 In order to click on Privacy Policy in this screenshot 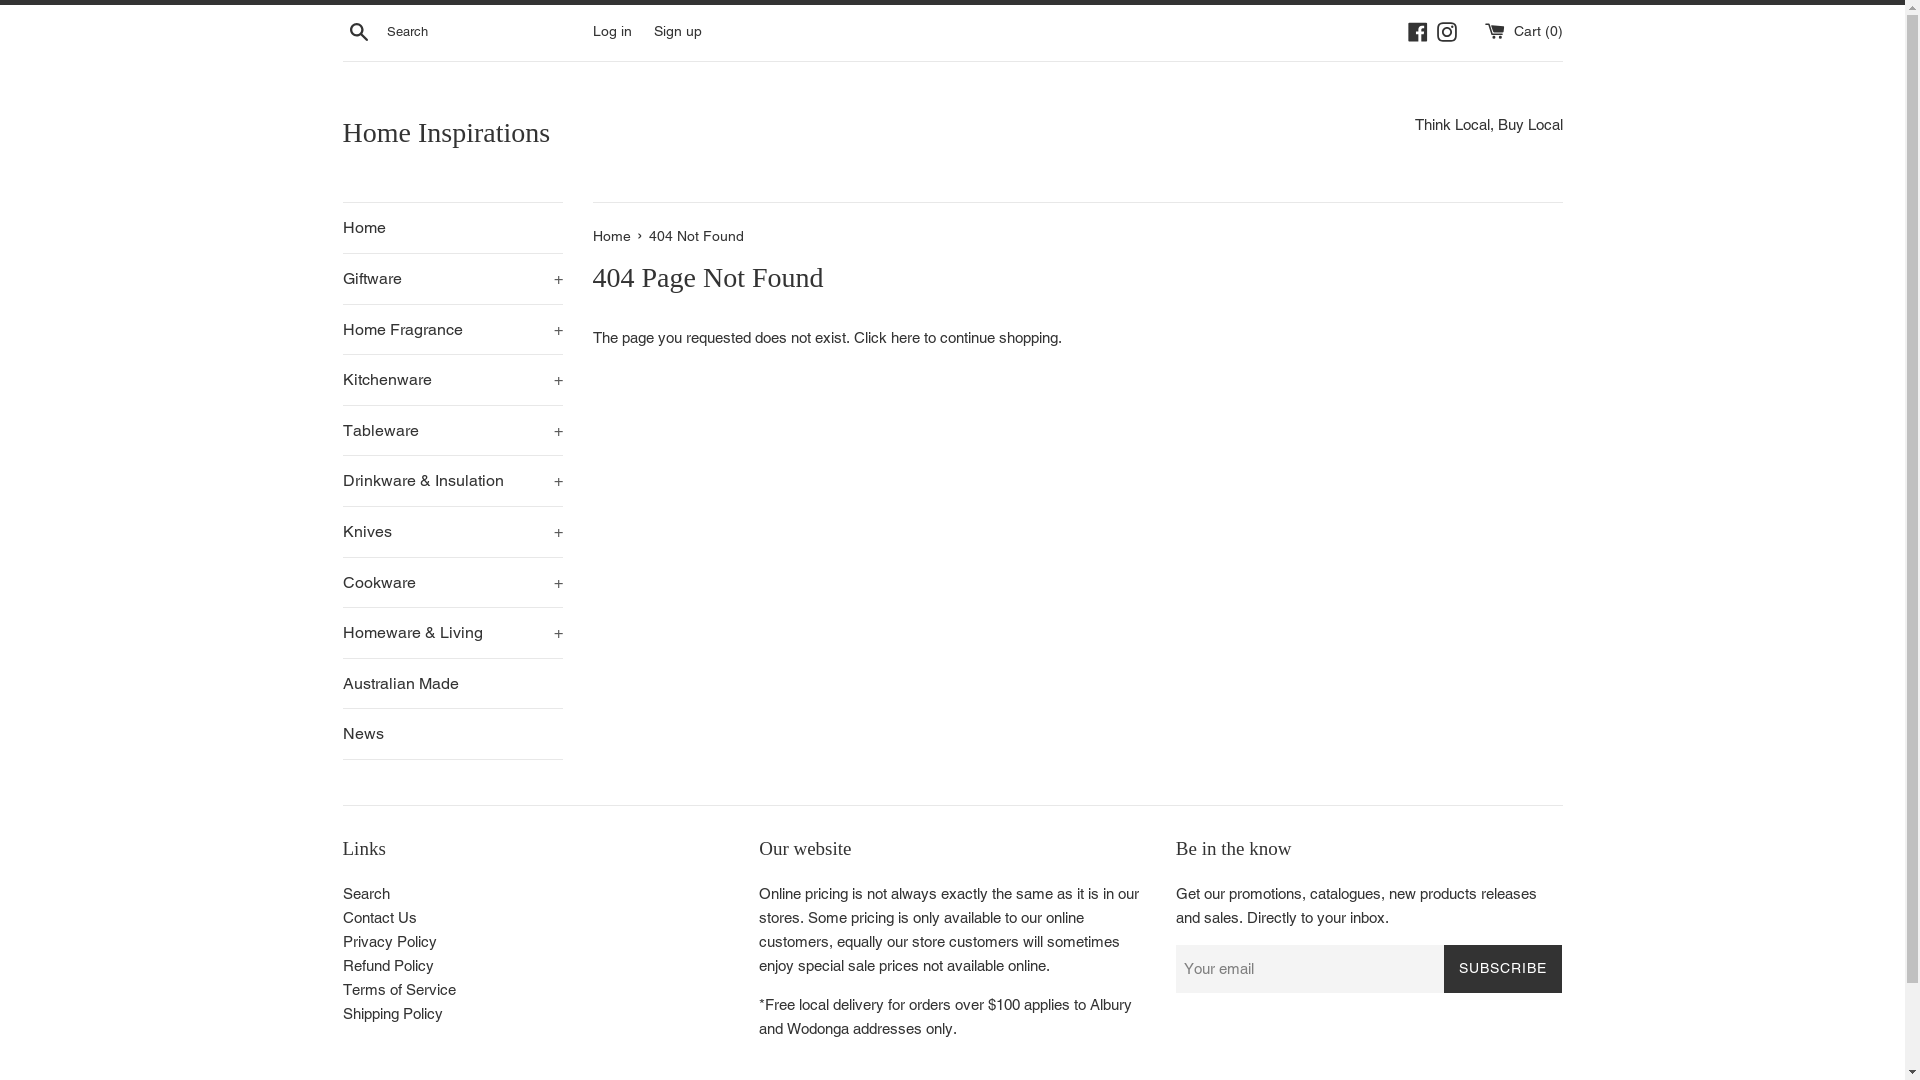, I will do `click(389, 942)`.